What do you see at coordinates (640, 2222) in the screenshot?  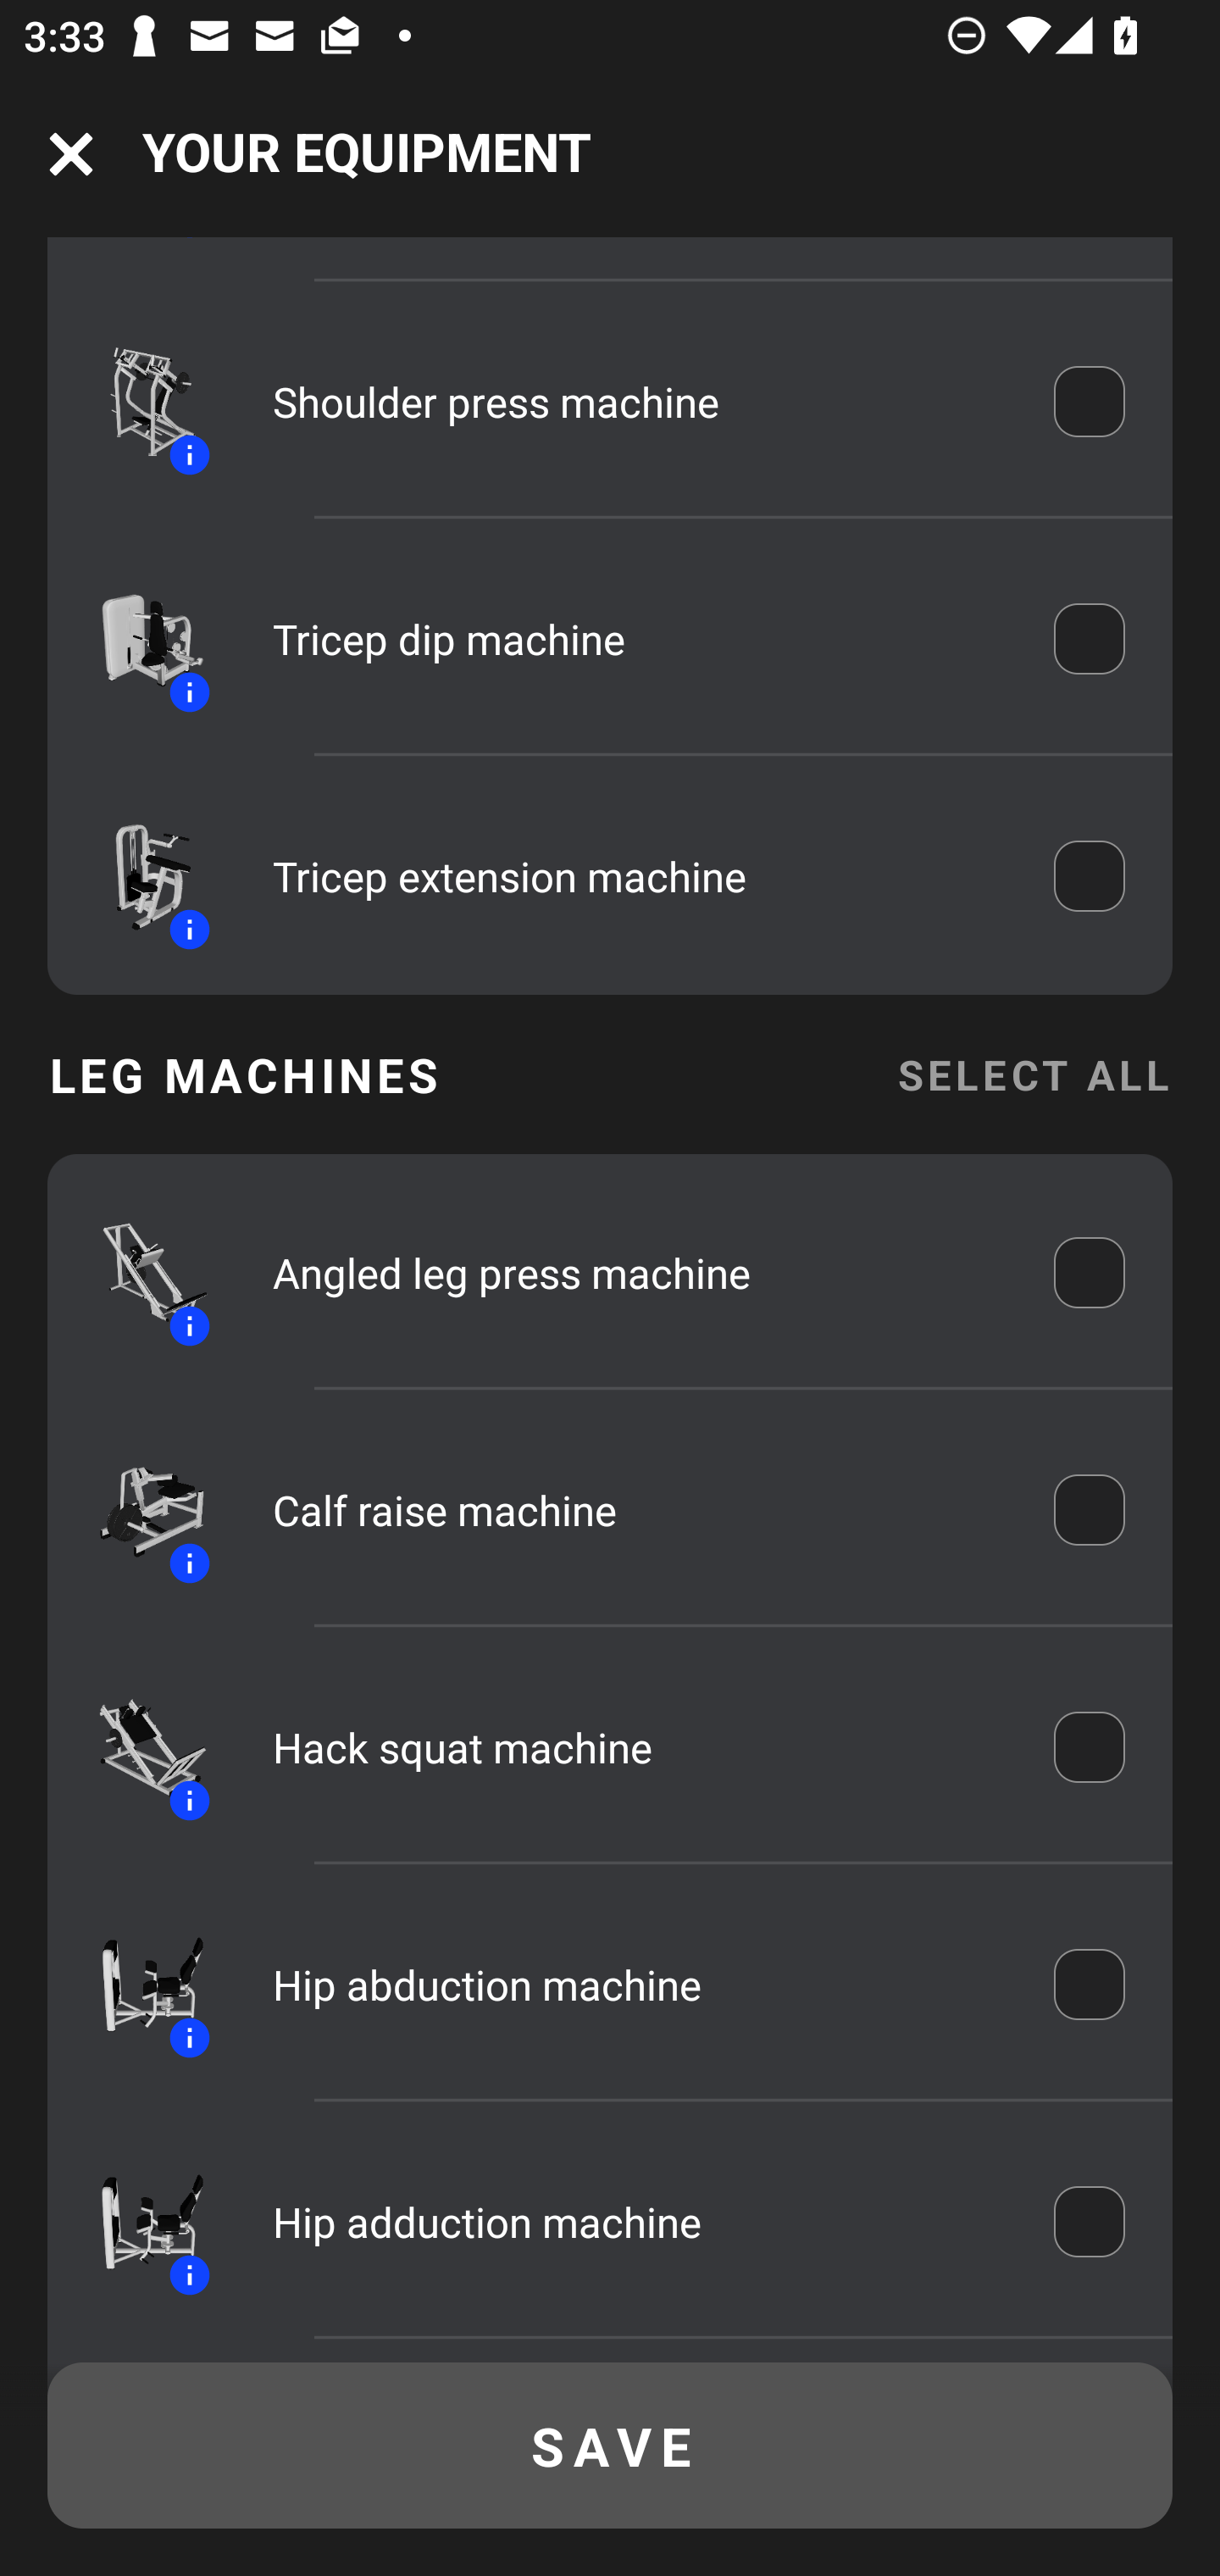 I see `Hip adduction machine` at bounding box center [640, 2222].